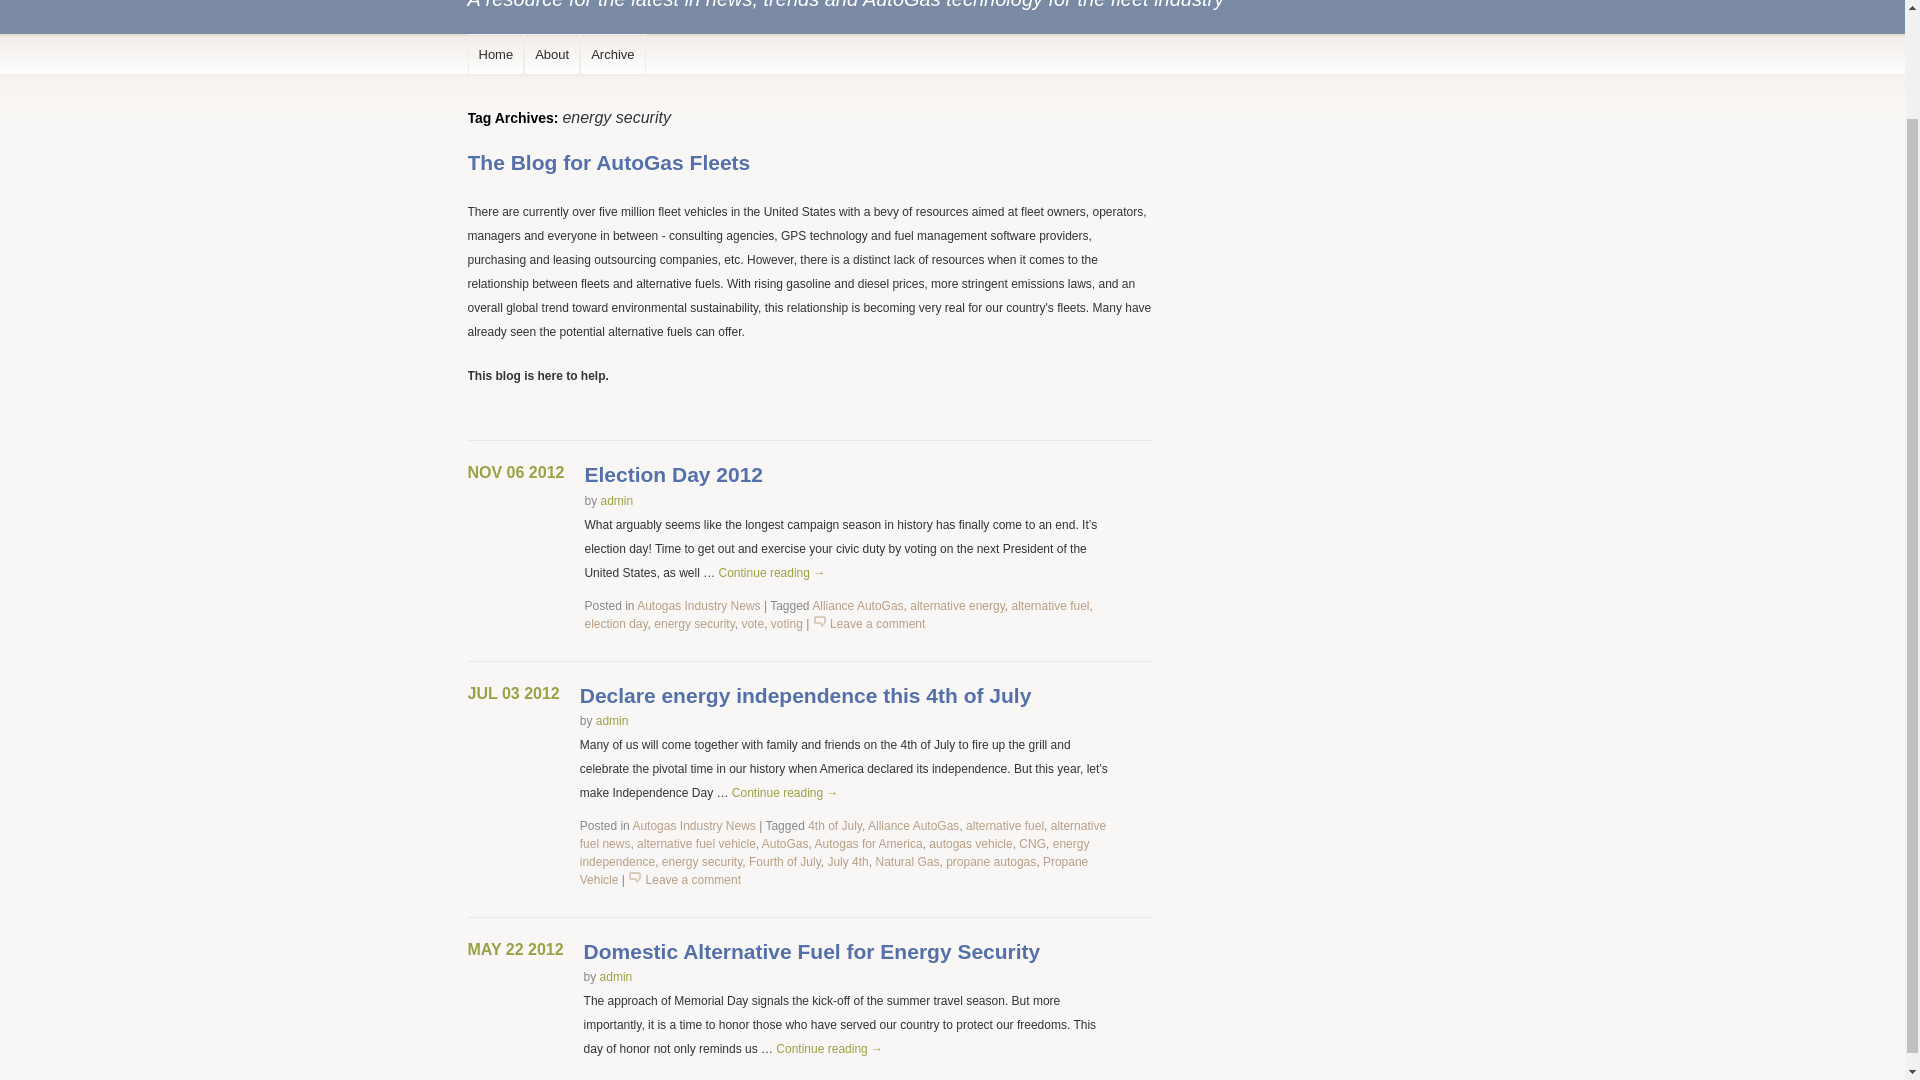  Describe the element at coordinates (698, 606) in the screenshot. I see `Autogas Industry News` at that location.